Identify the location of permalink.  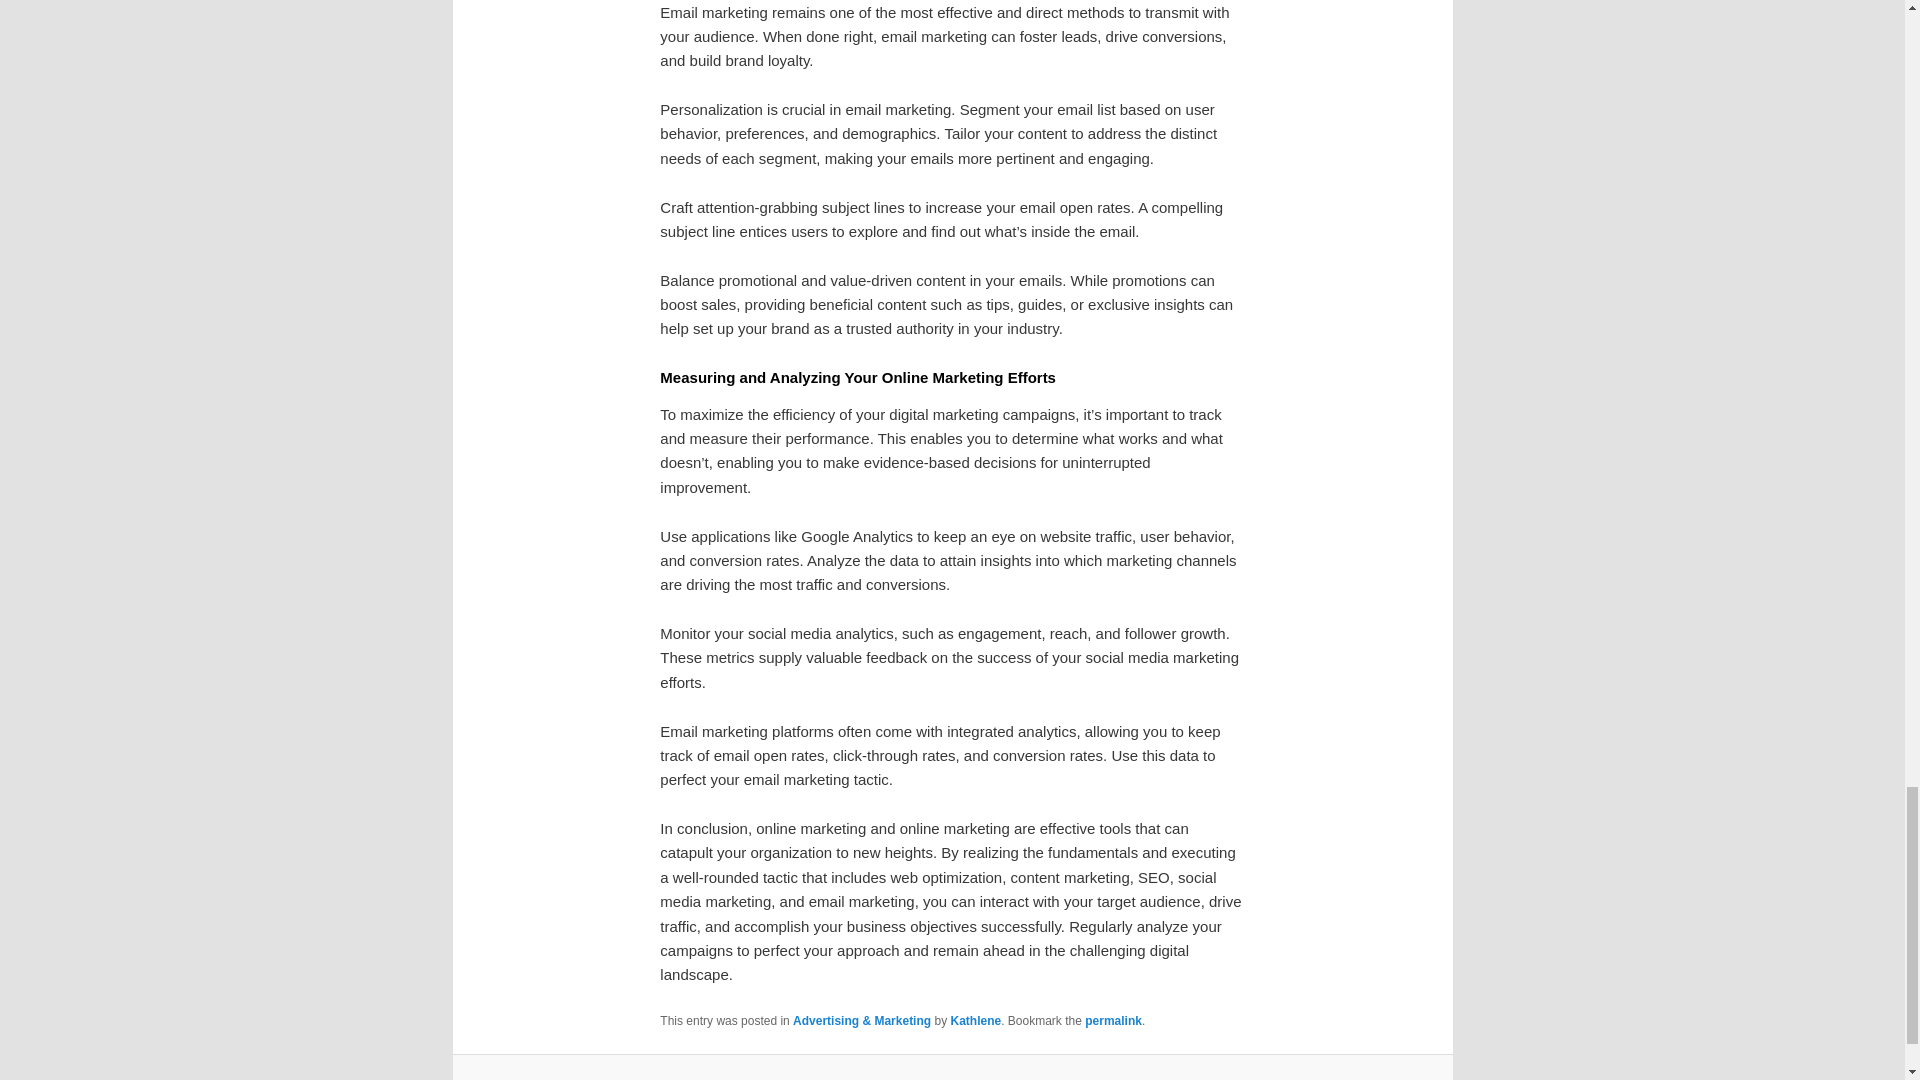
(1113, 1021).